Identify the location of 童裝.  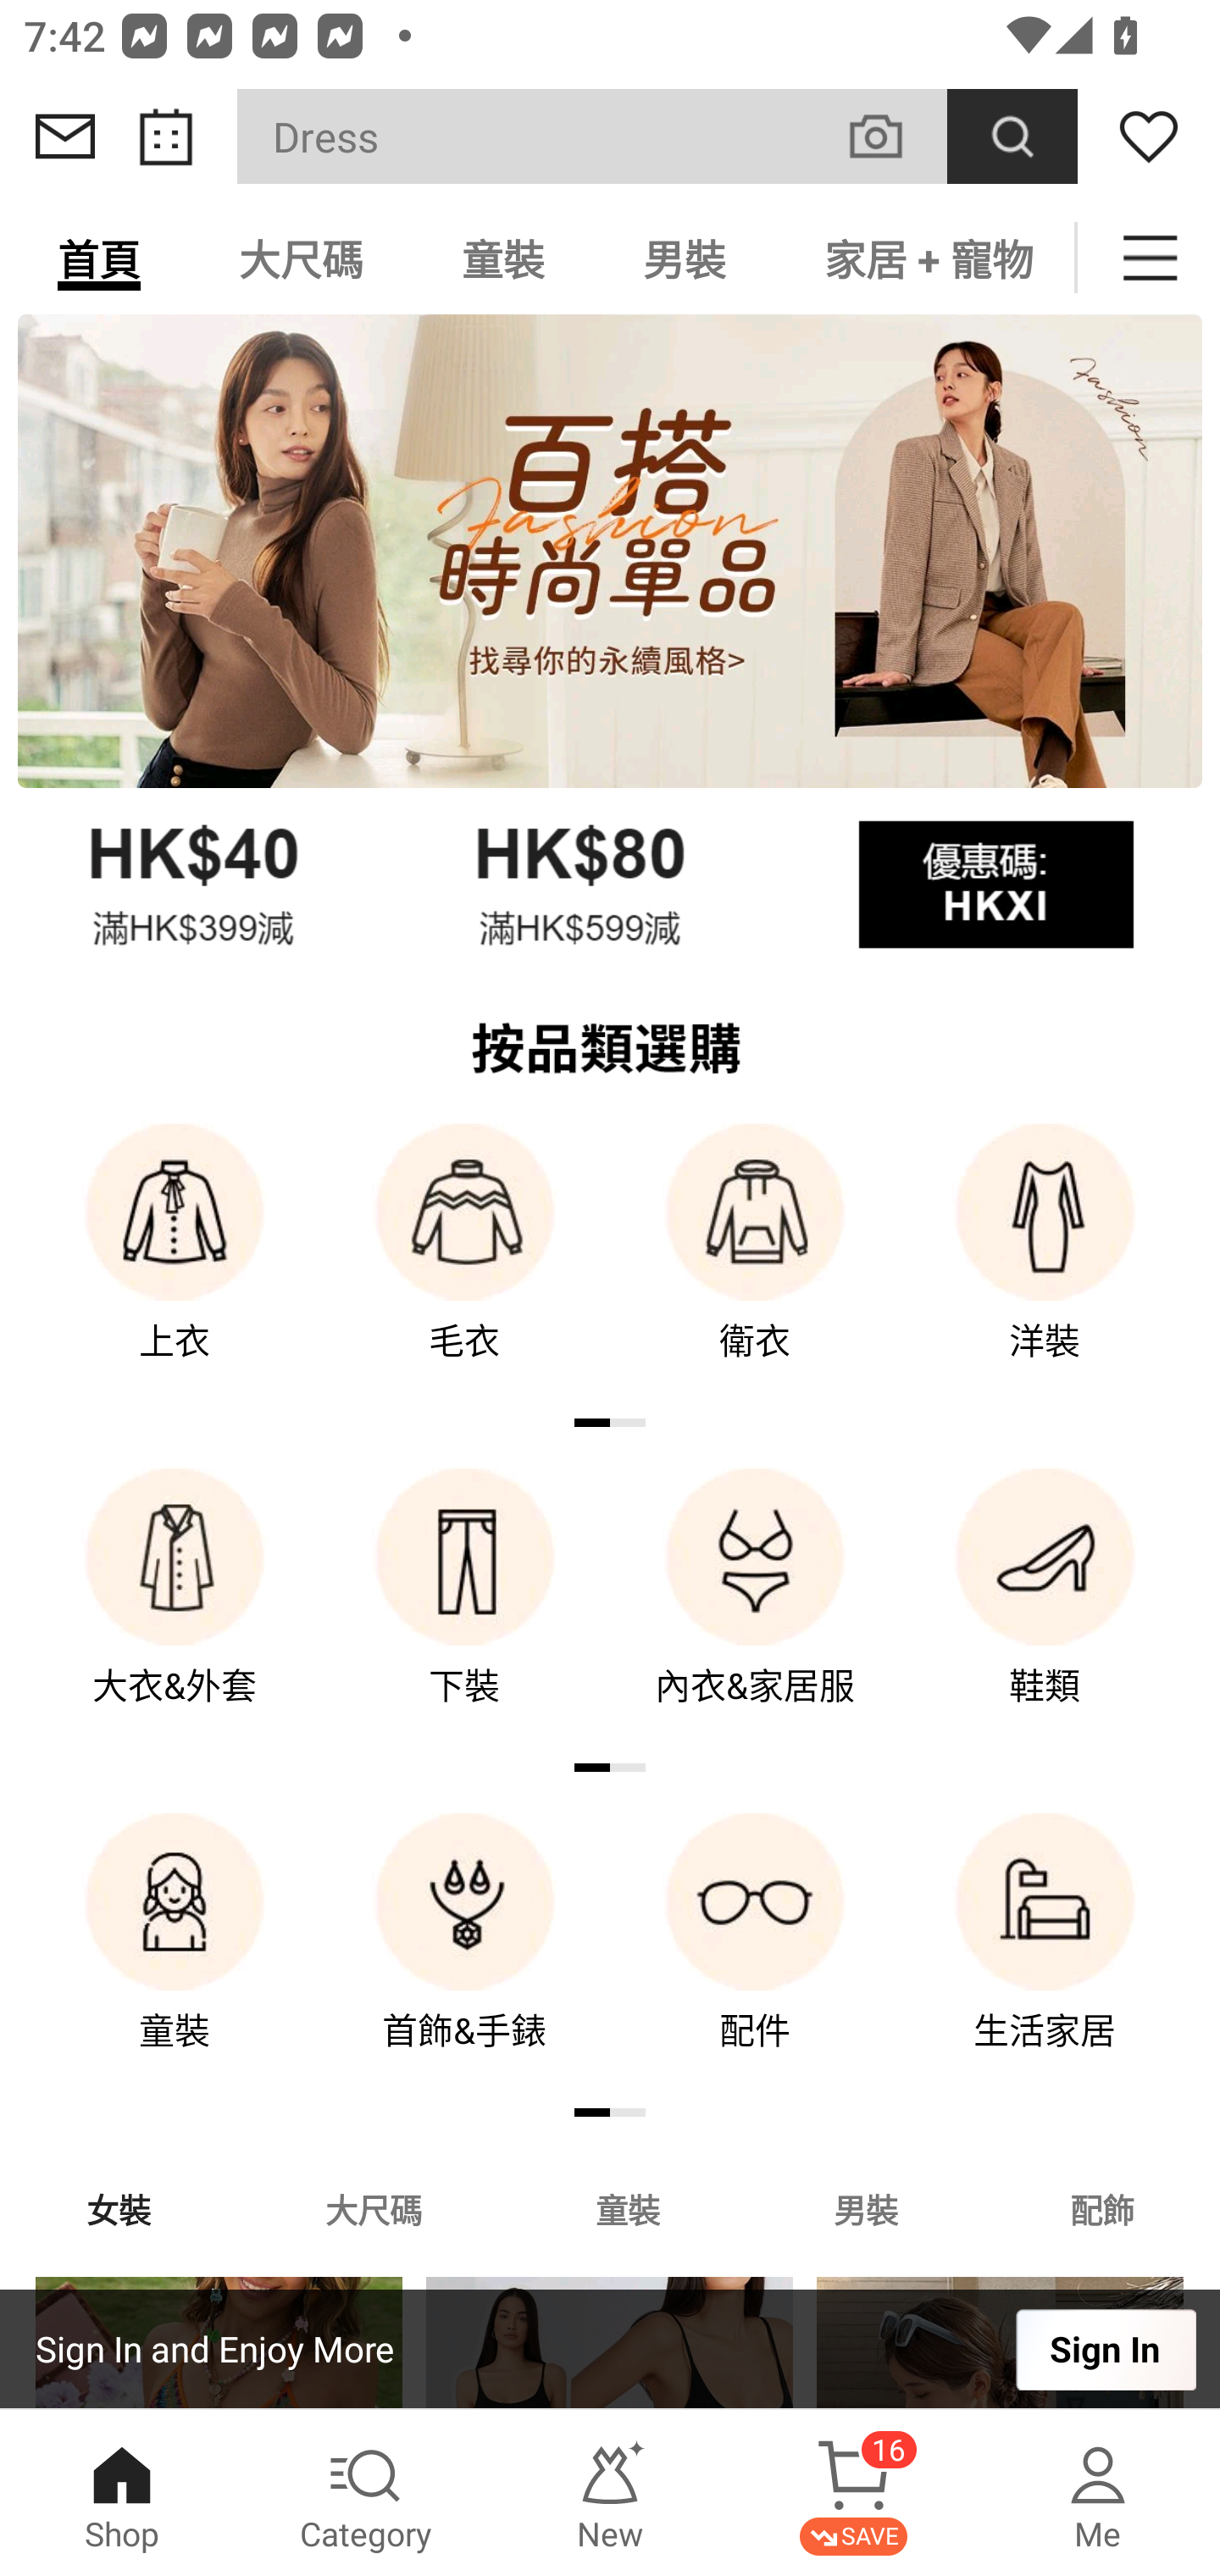
(503, 258).